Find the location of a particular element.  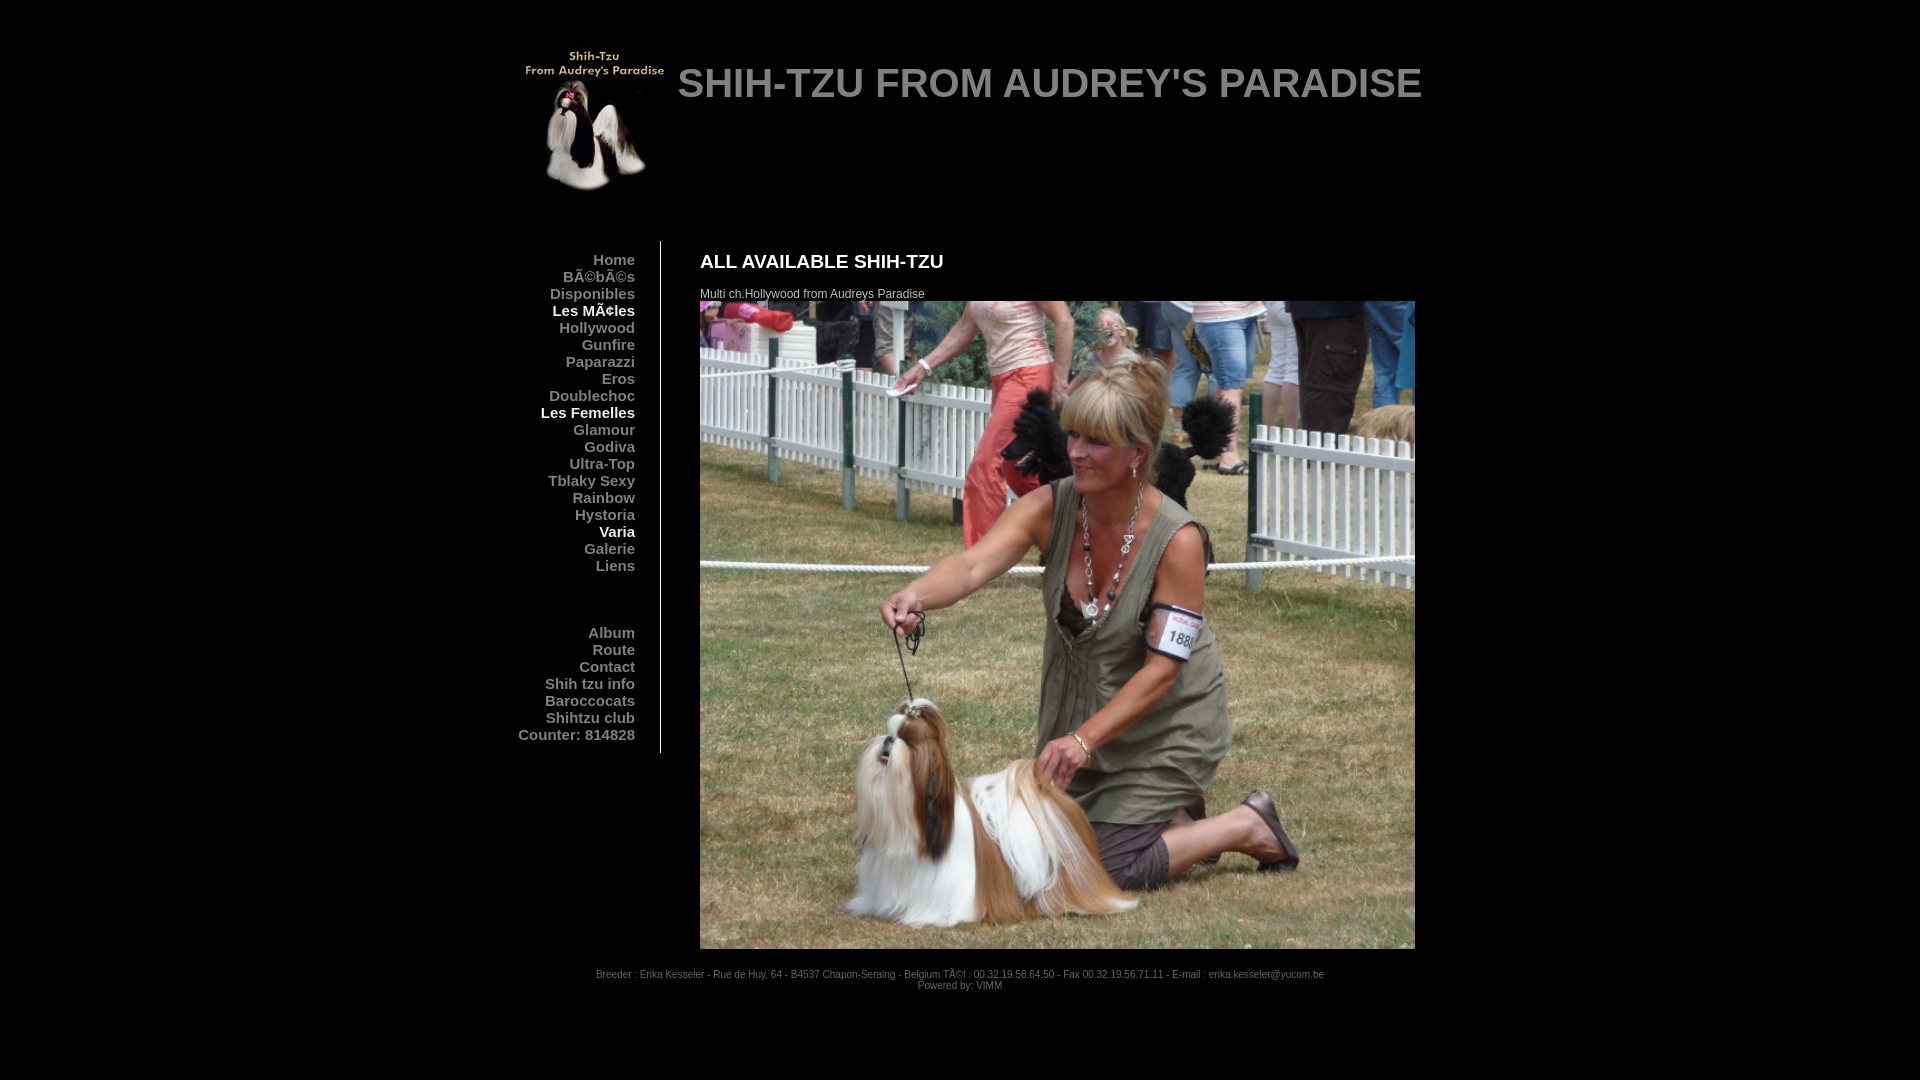

Hollywood is located at coordinates (562, 328).